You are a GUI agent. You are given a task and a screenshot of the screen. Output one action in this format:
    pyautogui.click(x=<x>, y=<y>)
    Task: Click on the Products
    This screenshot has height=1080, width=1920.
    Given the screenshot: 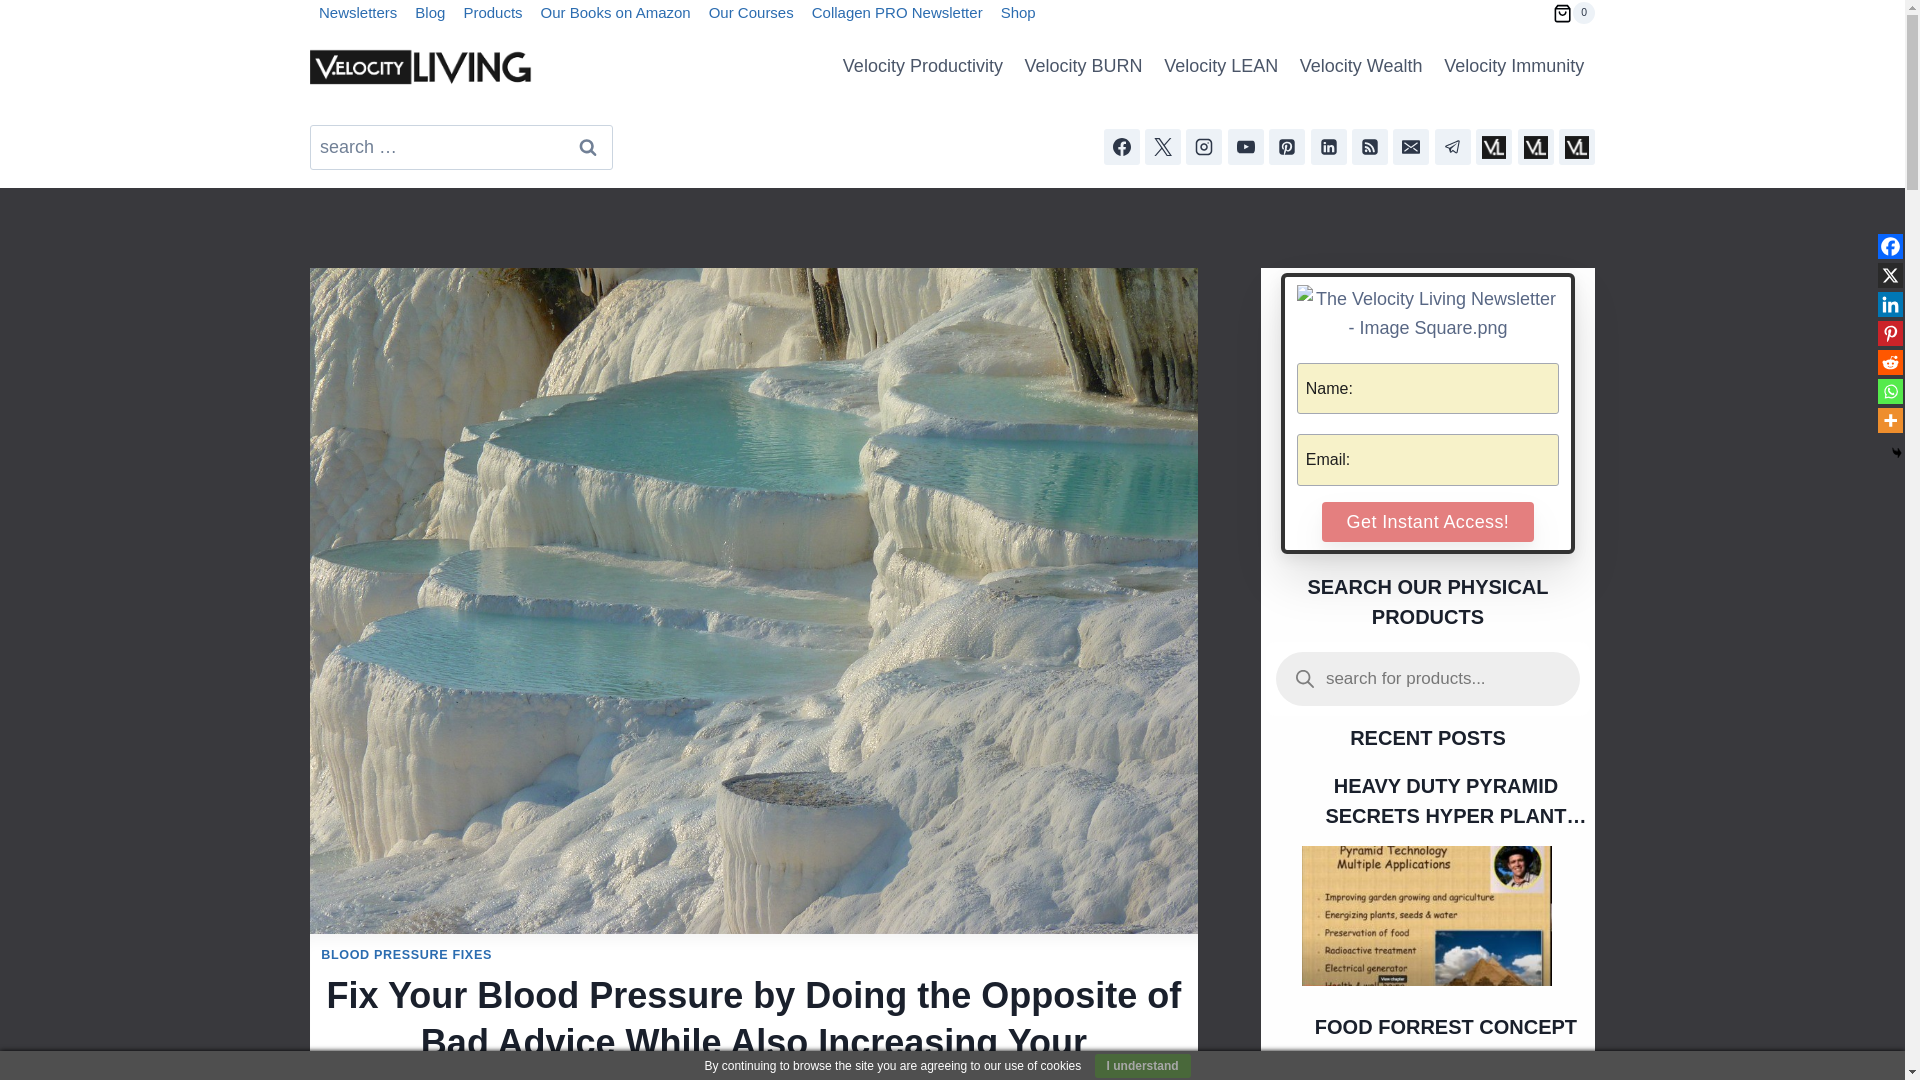 What is the action you would take?
    pyautogui.click(x=492, y=14)
    